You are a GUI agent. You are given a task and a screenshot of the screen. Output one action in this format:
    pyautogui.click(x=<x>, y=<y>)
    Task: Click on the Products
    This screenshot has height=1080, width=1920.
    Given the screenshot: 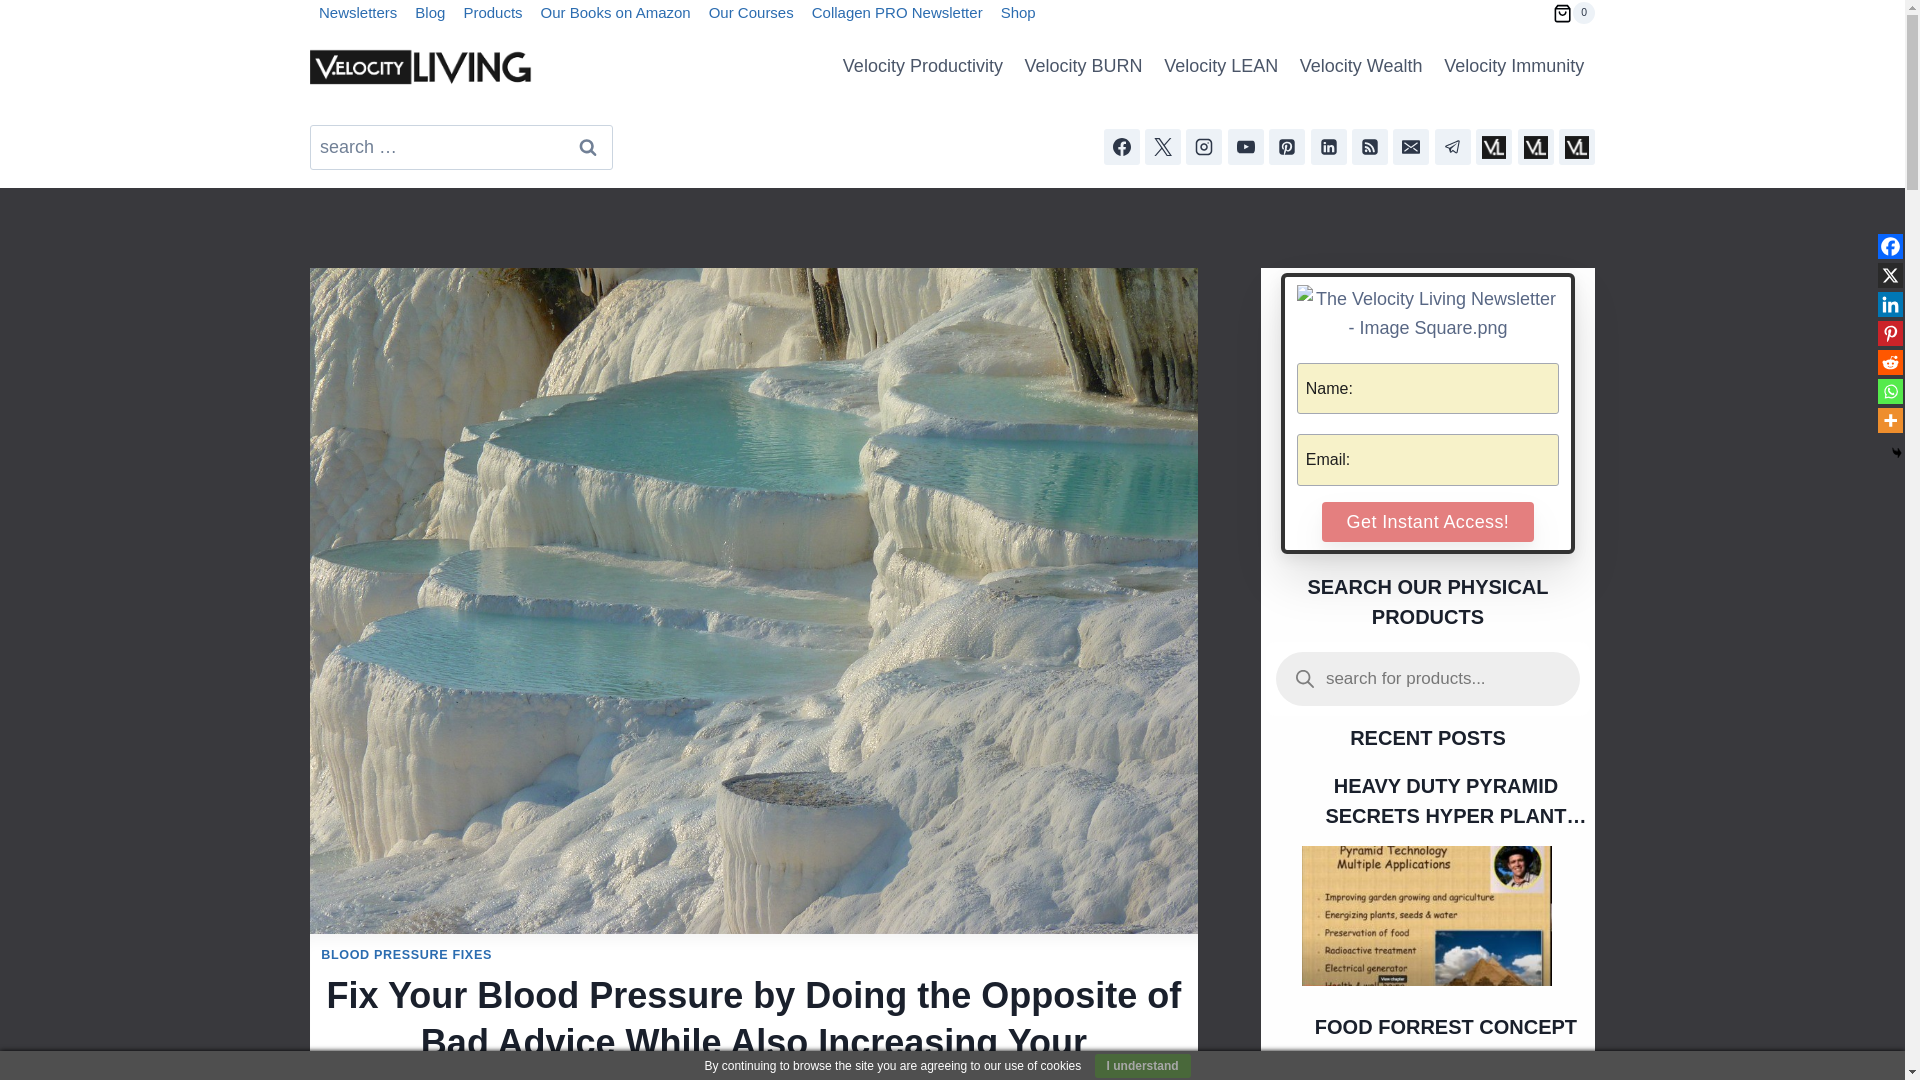 What is the action you would take?
    pyautogui.click(x=492, y=14)
    